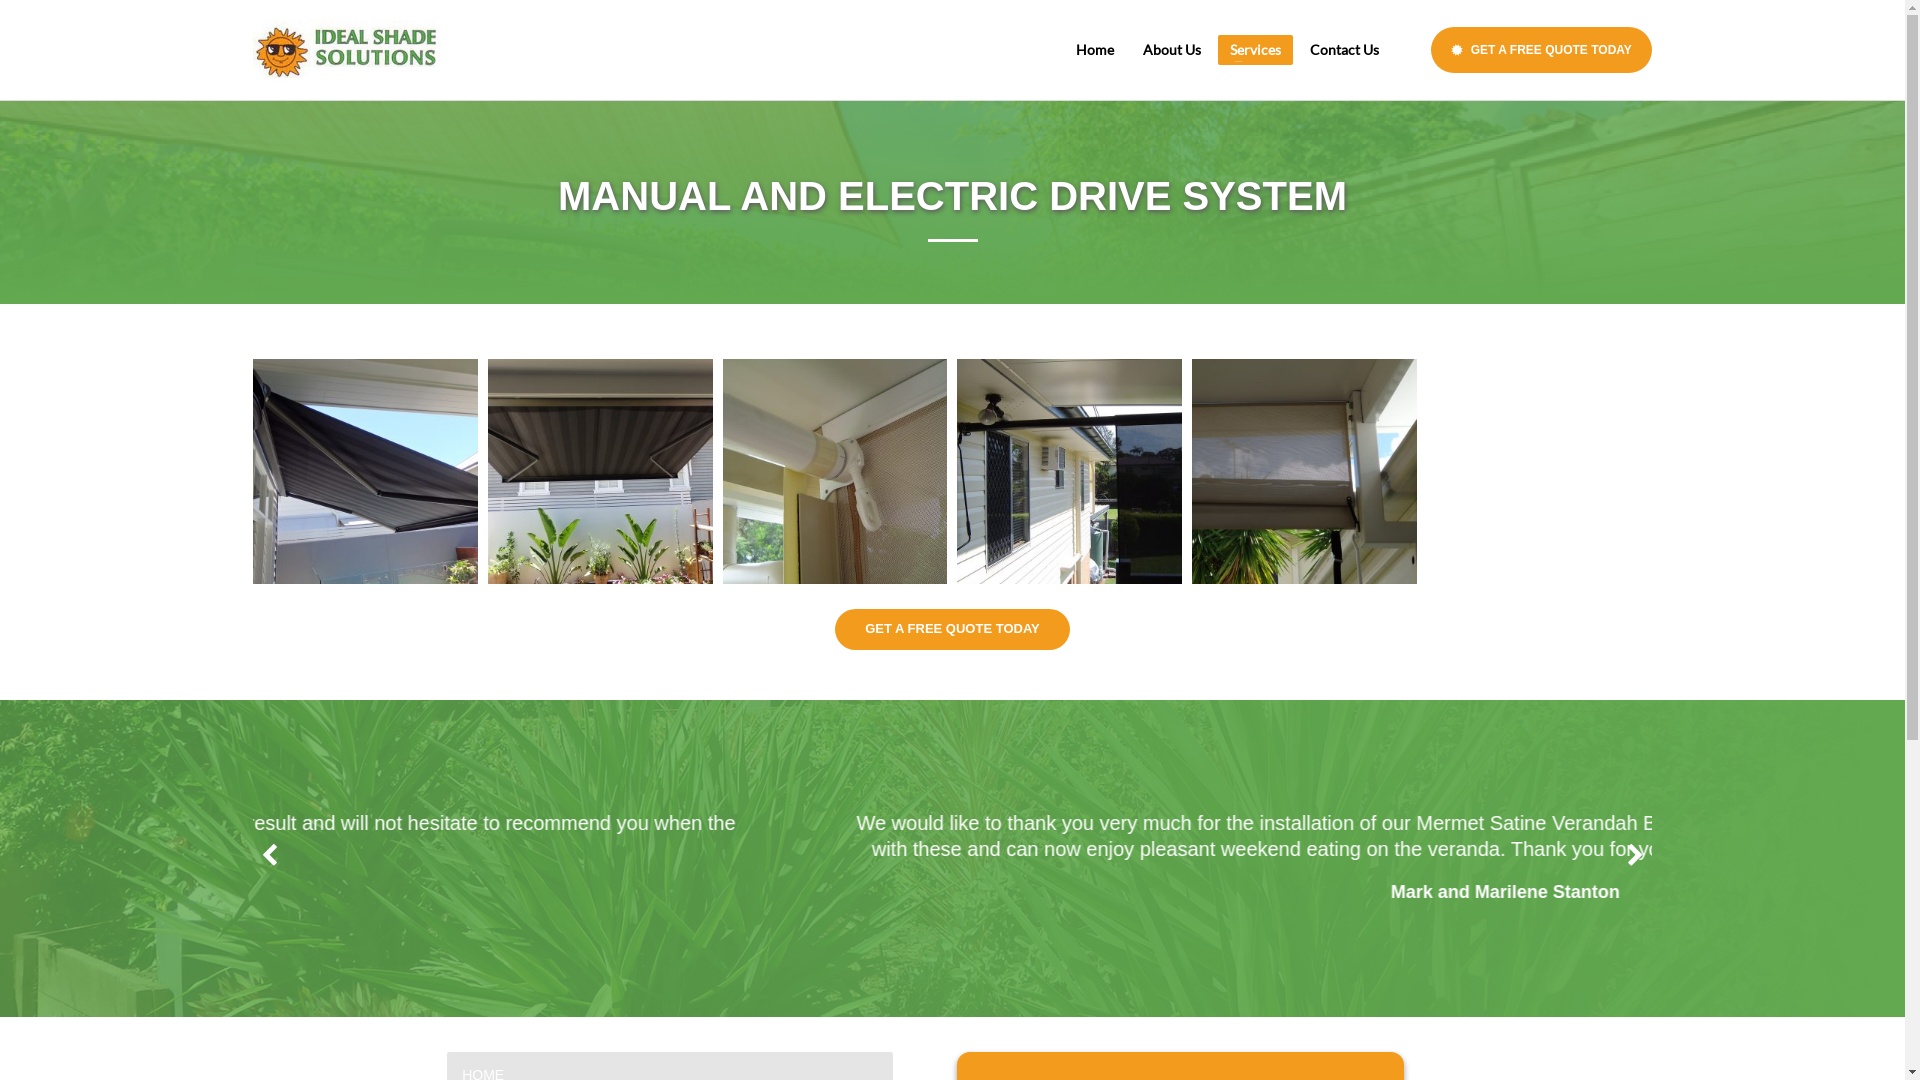  Describe the element at coordinates (347, 50) in the screenshot. I see `Keep Cool This Summer` at that location.